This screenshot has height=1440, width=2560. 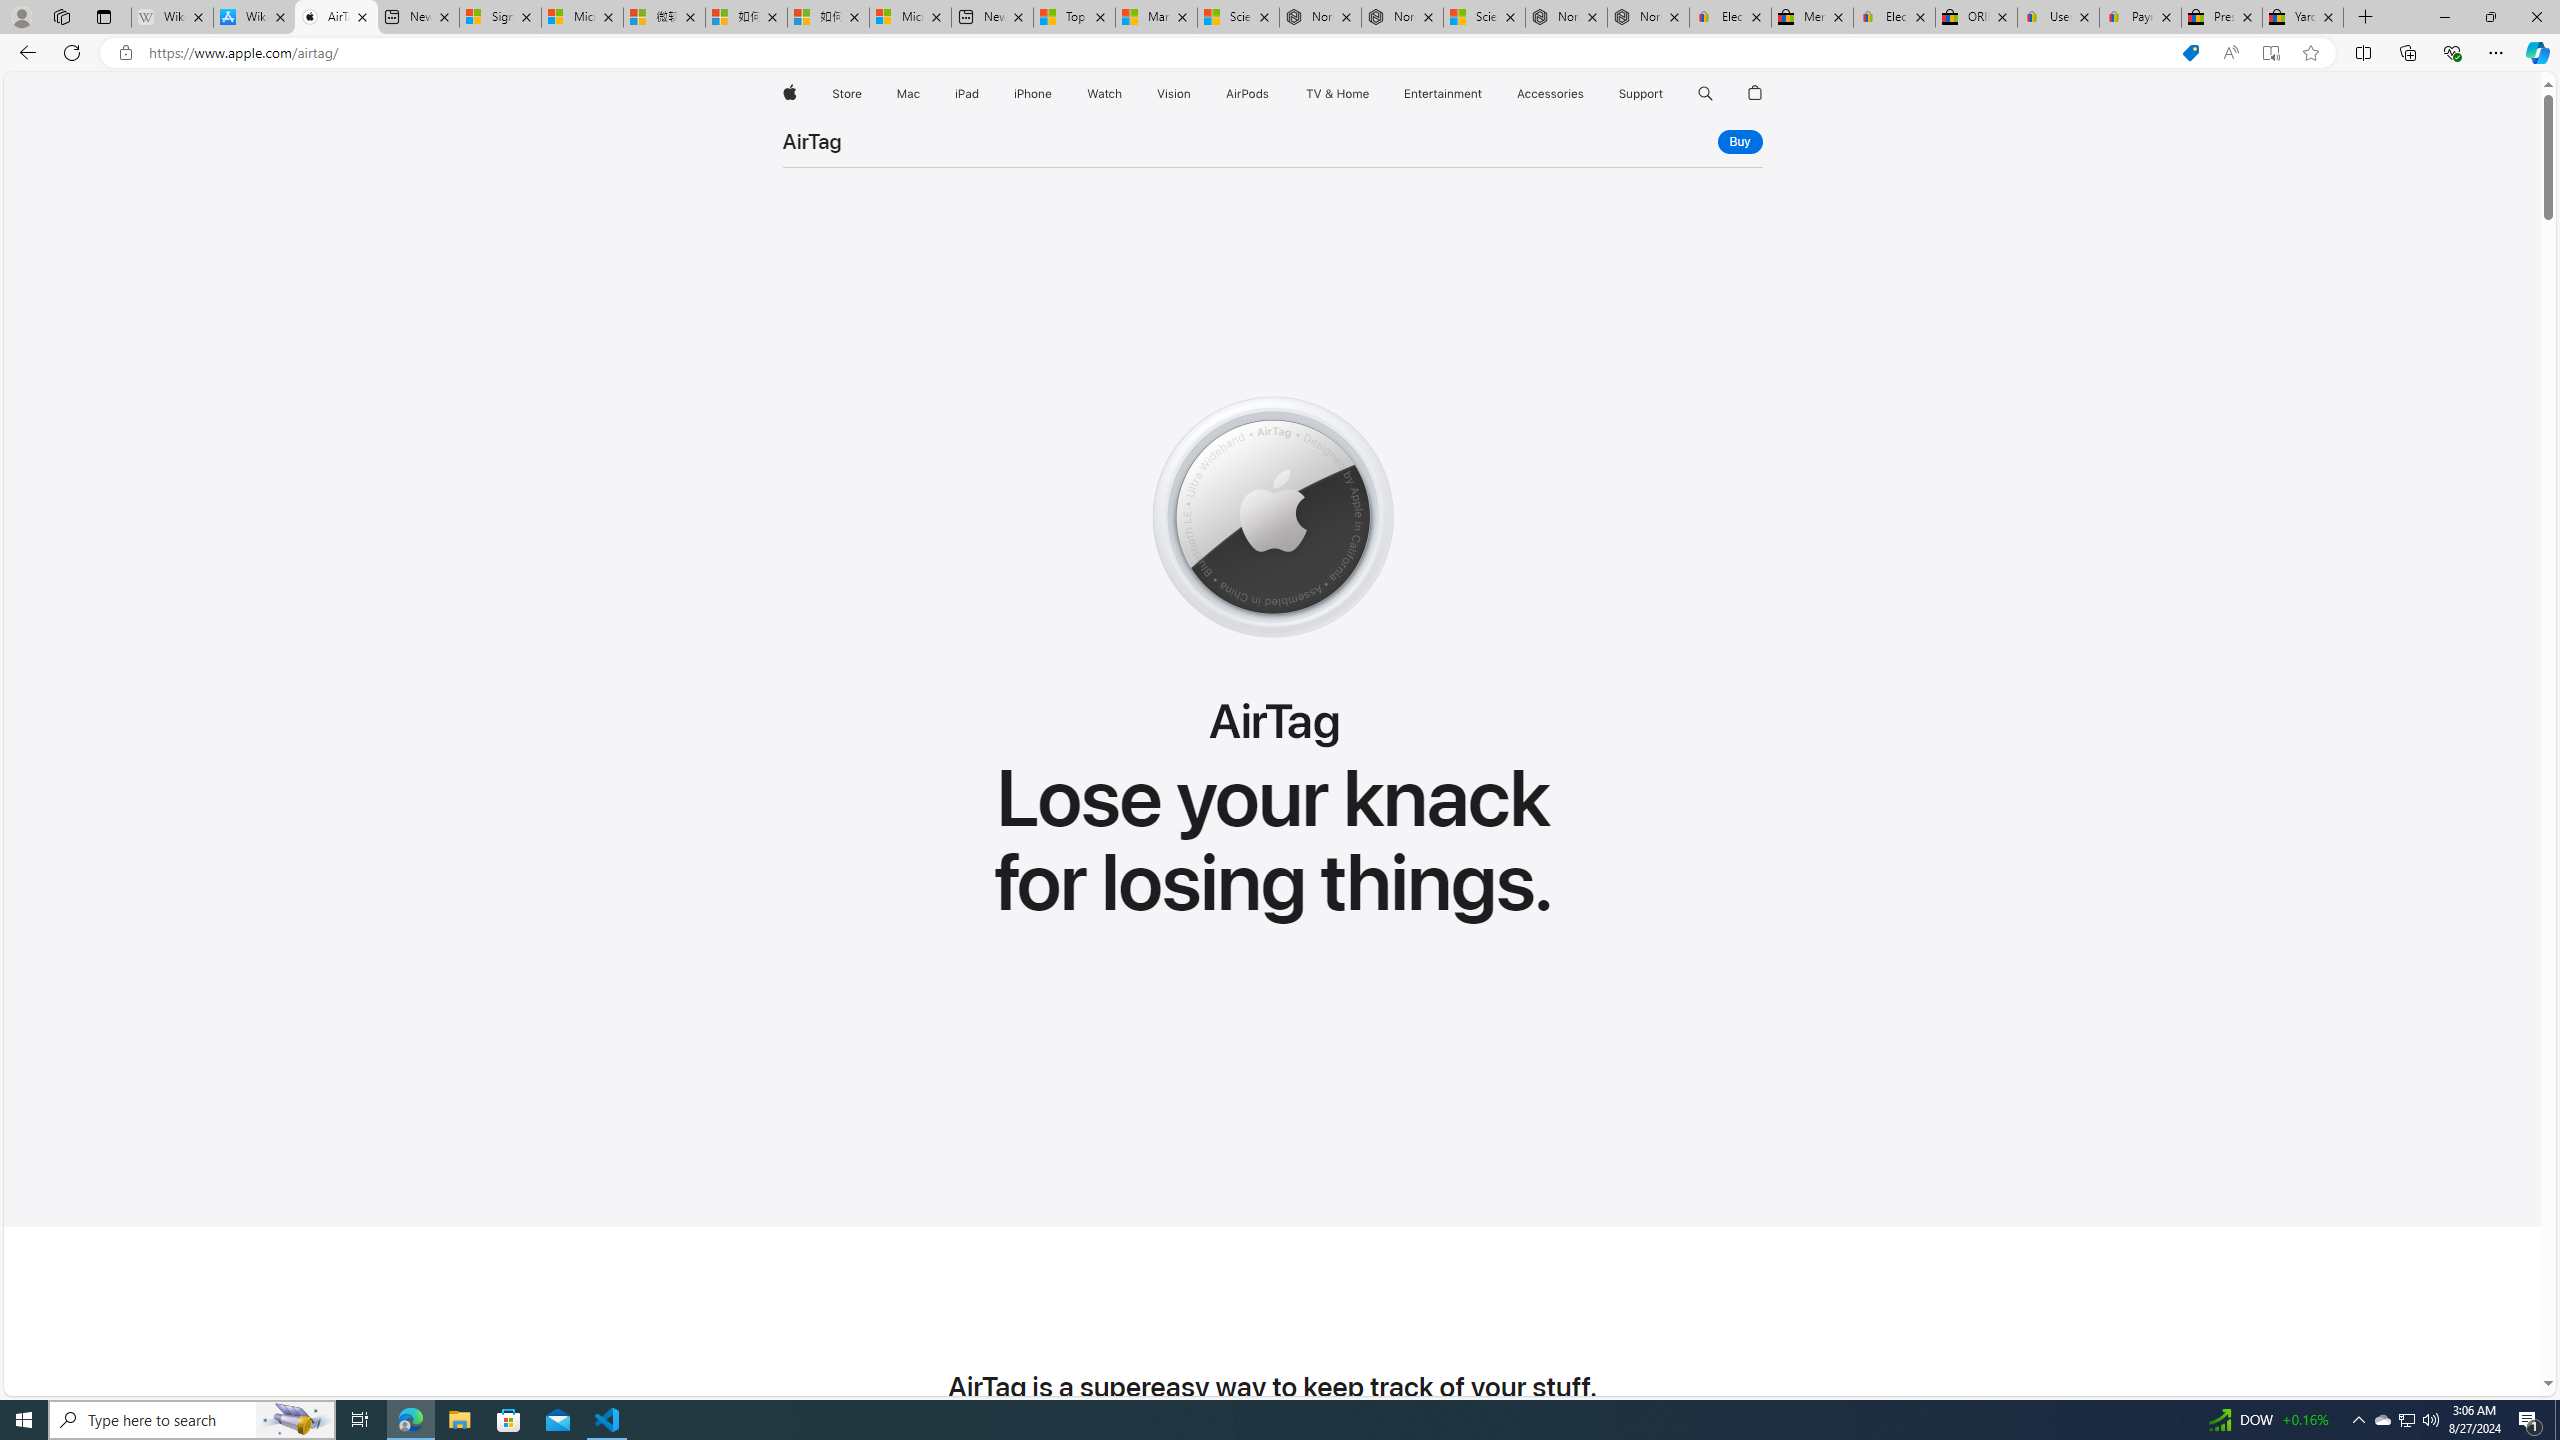 I want to click on AirPods, so click(x=1248, y=94).